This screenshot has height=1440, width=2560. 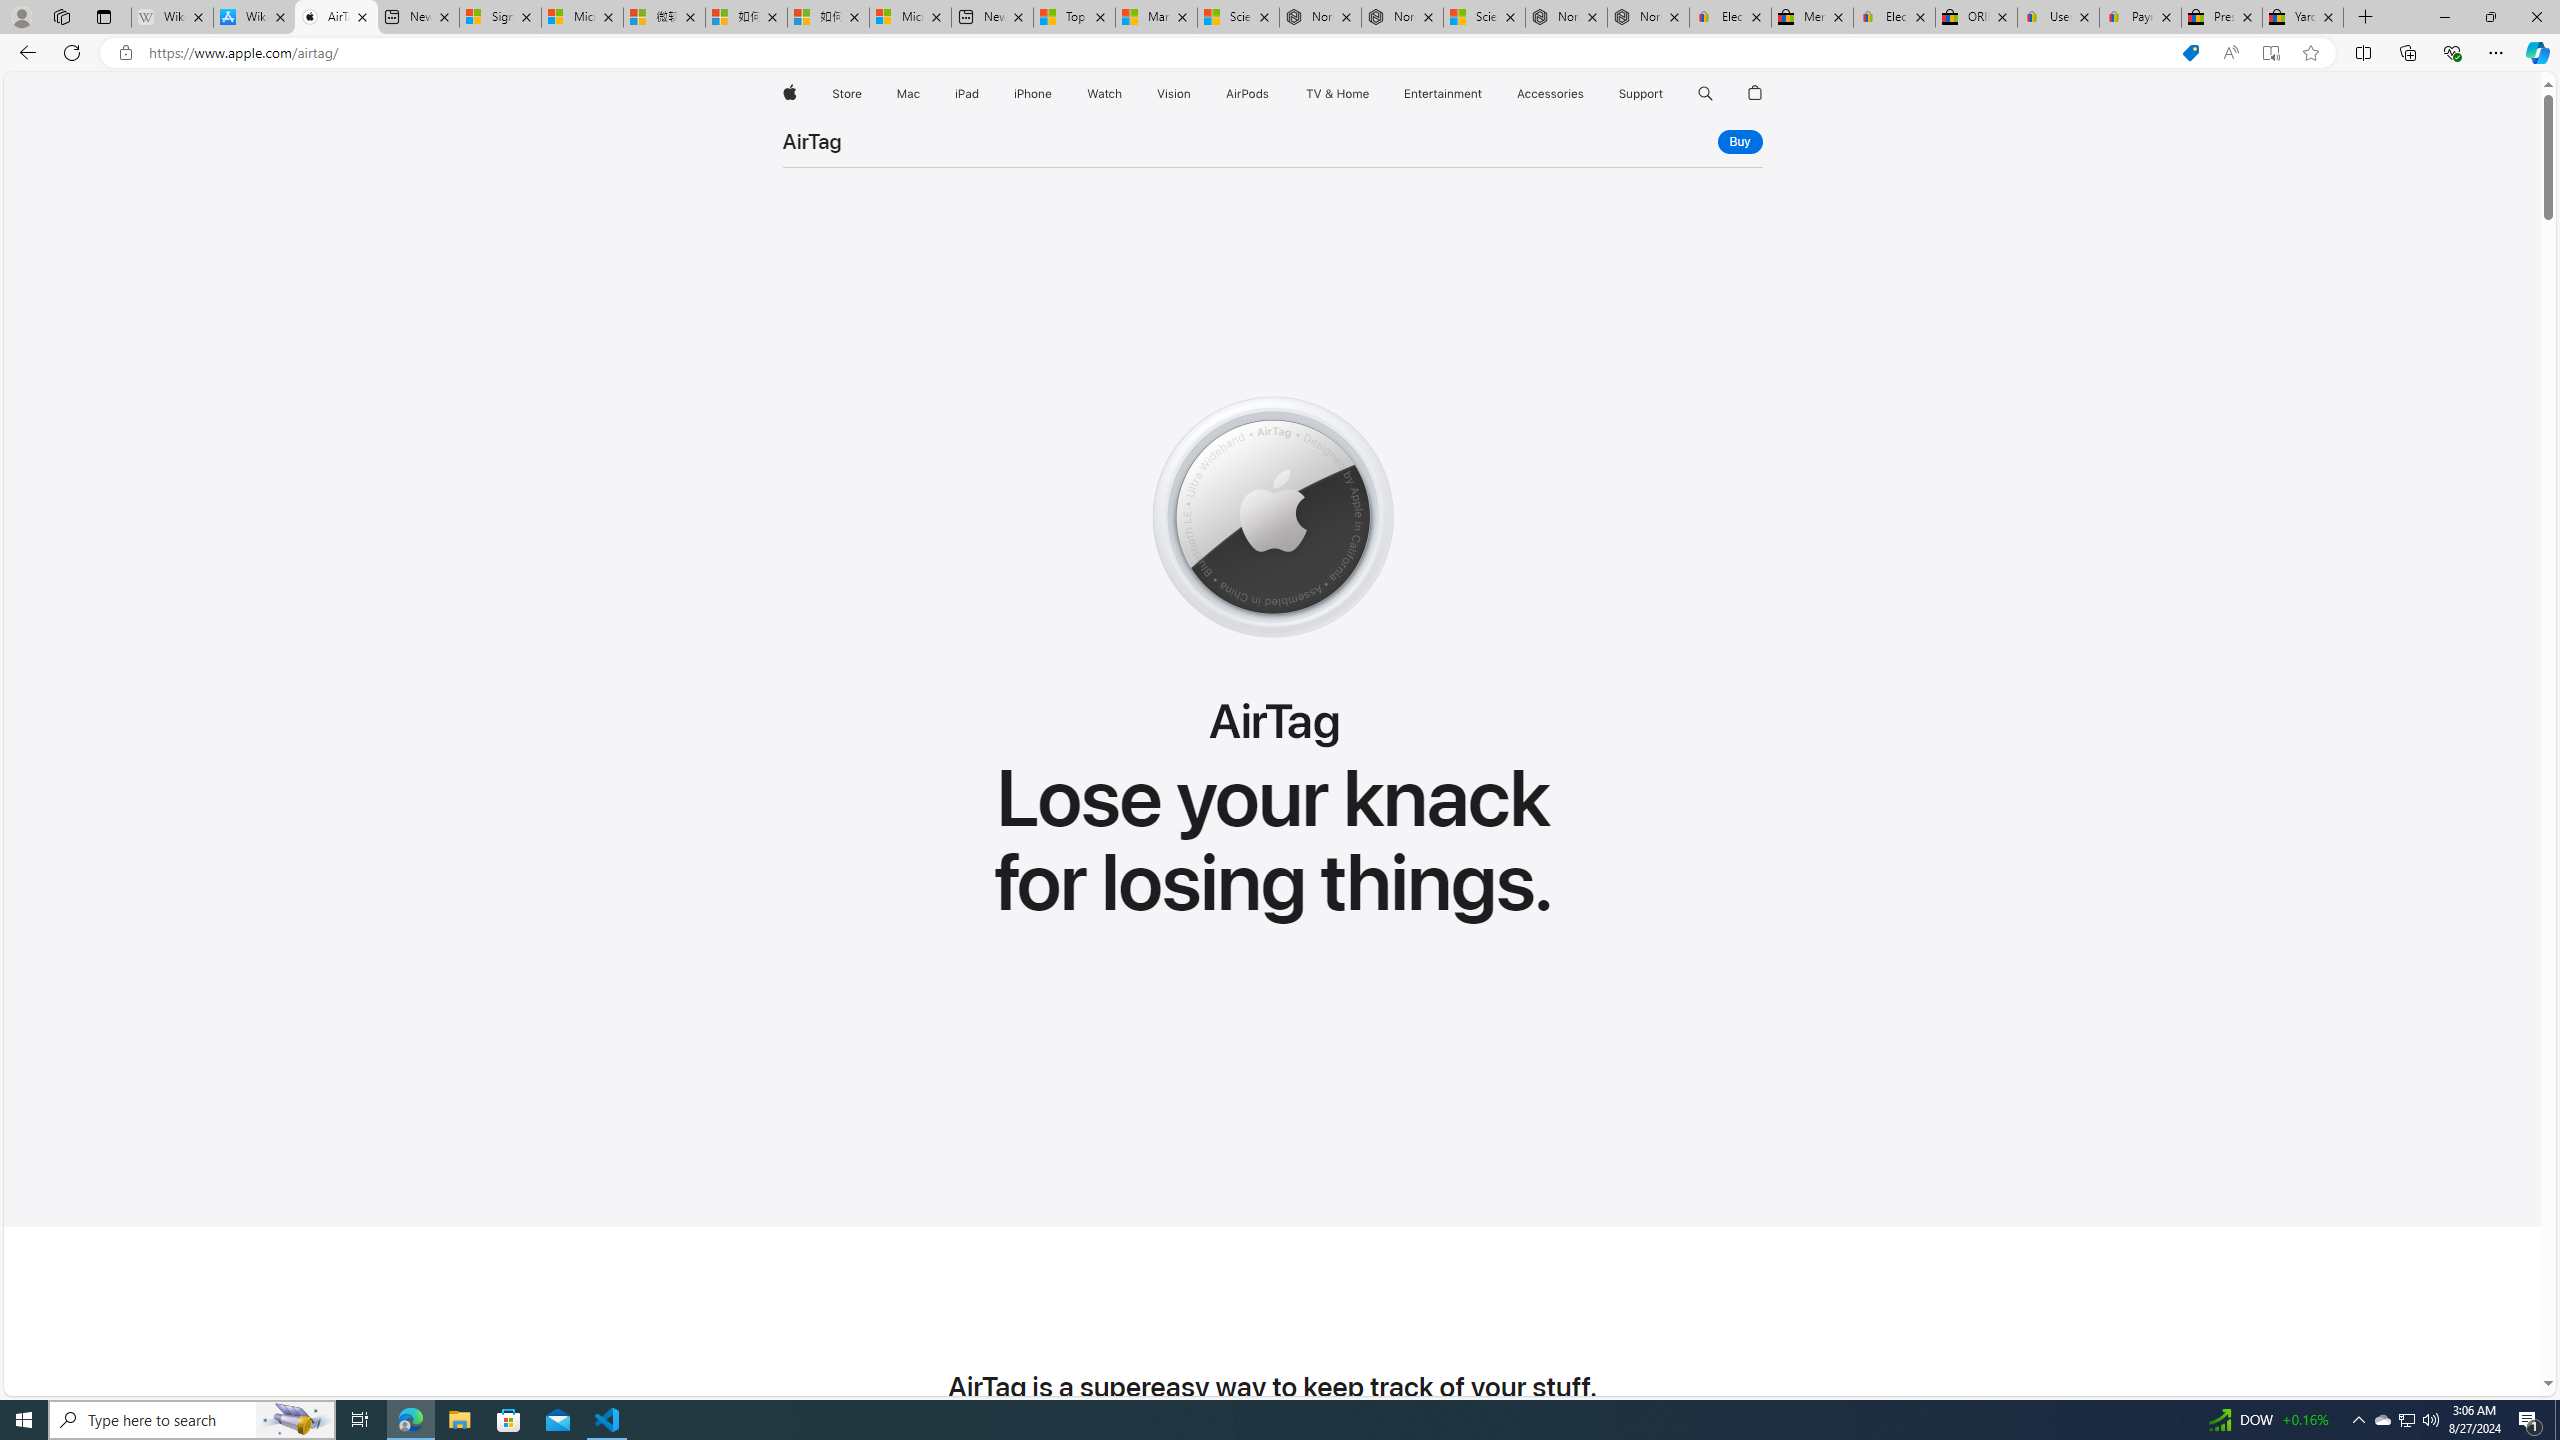 I want to click on AirPods, so click(x=1248, y=94).